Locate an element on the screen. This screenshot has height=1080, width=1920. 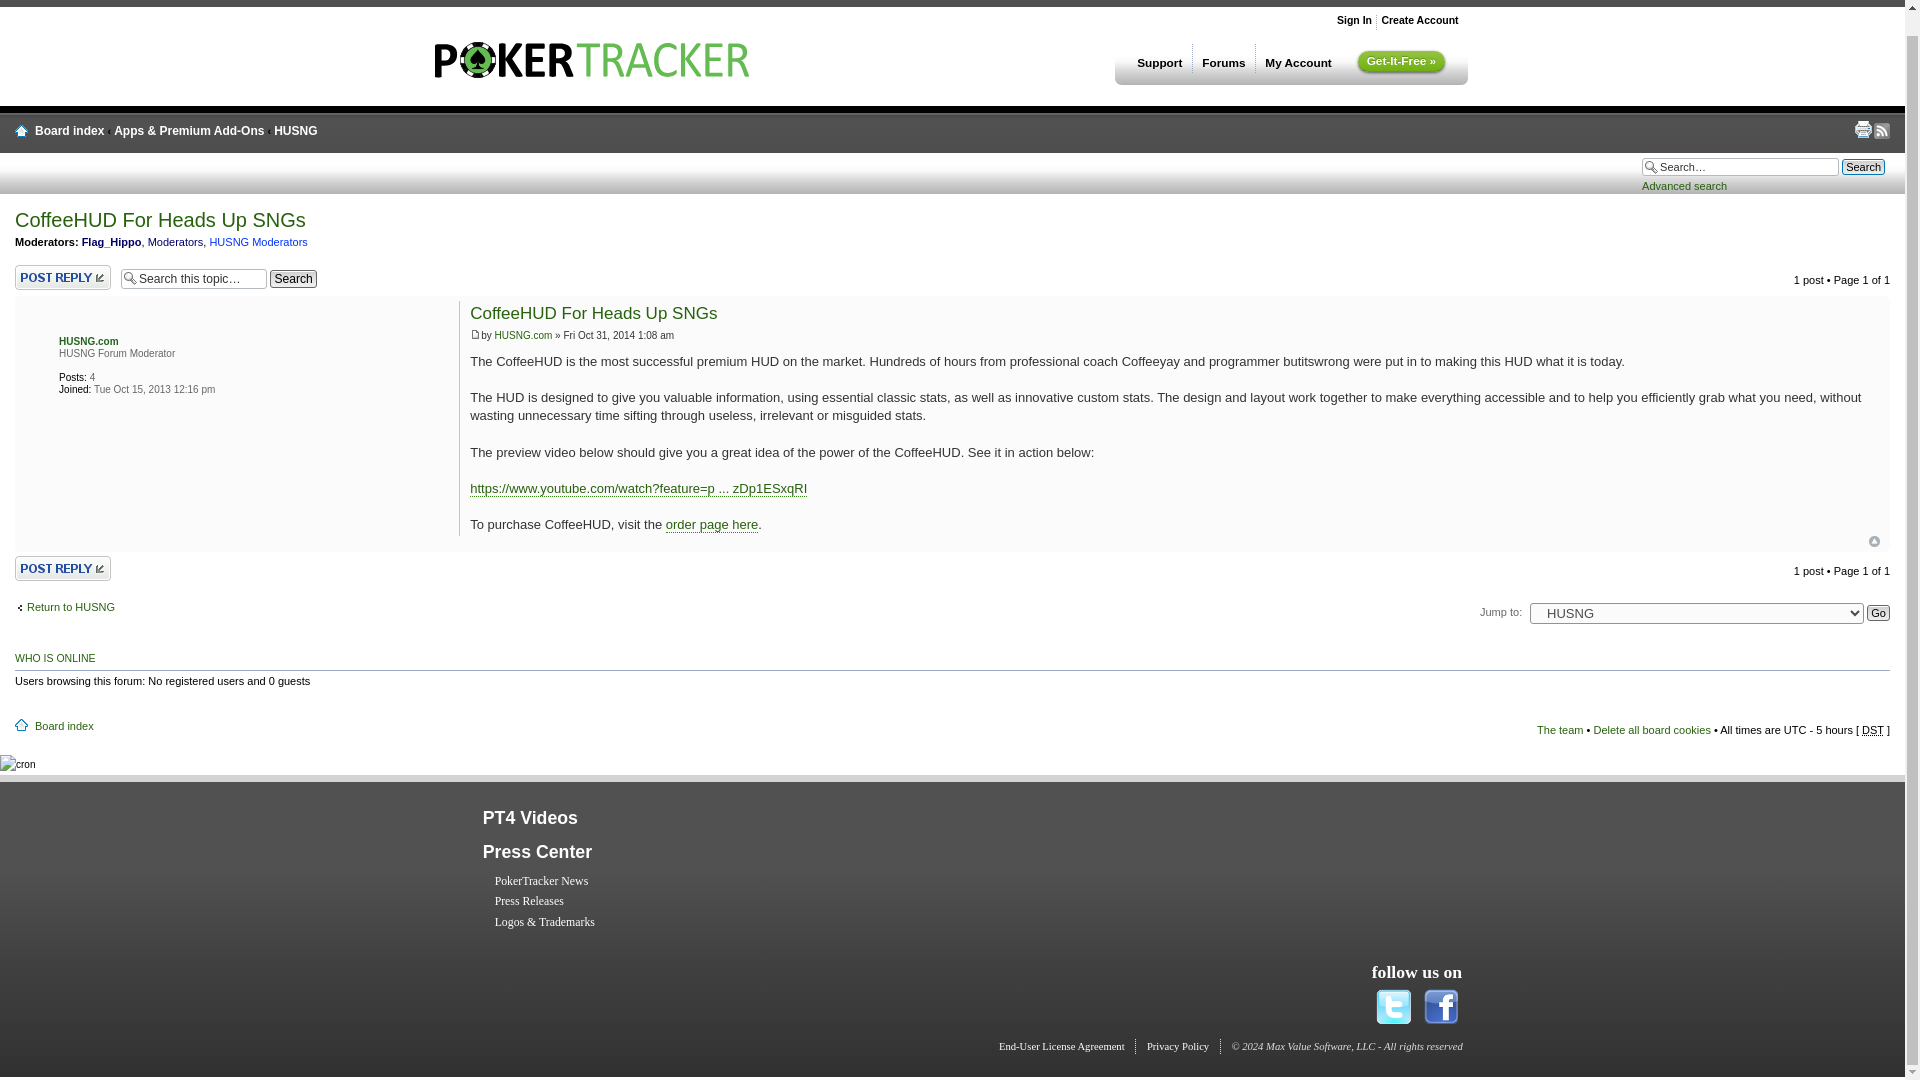
Board index is located at coordinates (68, 131).